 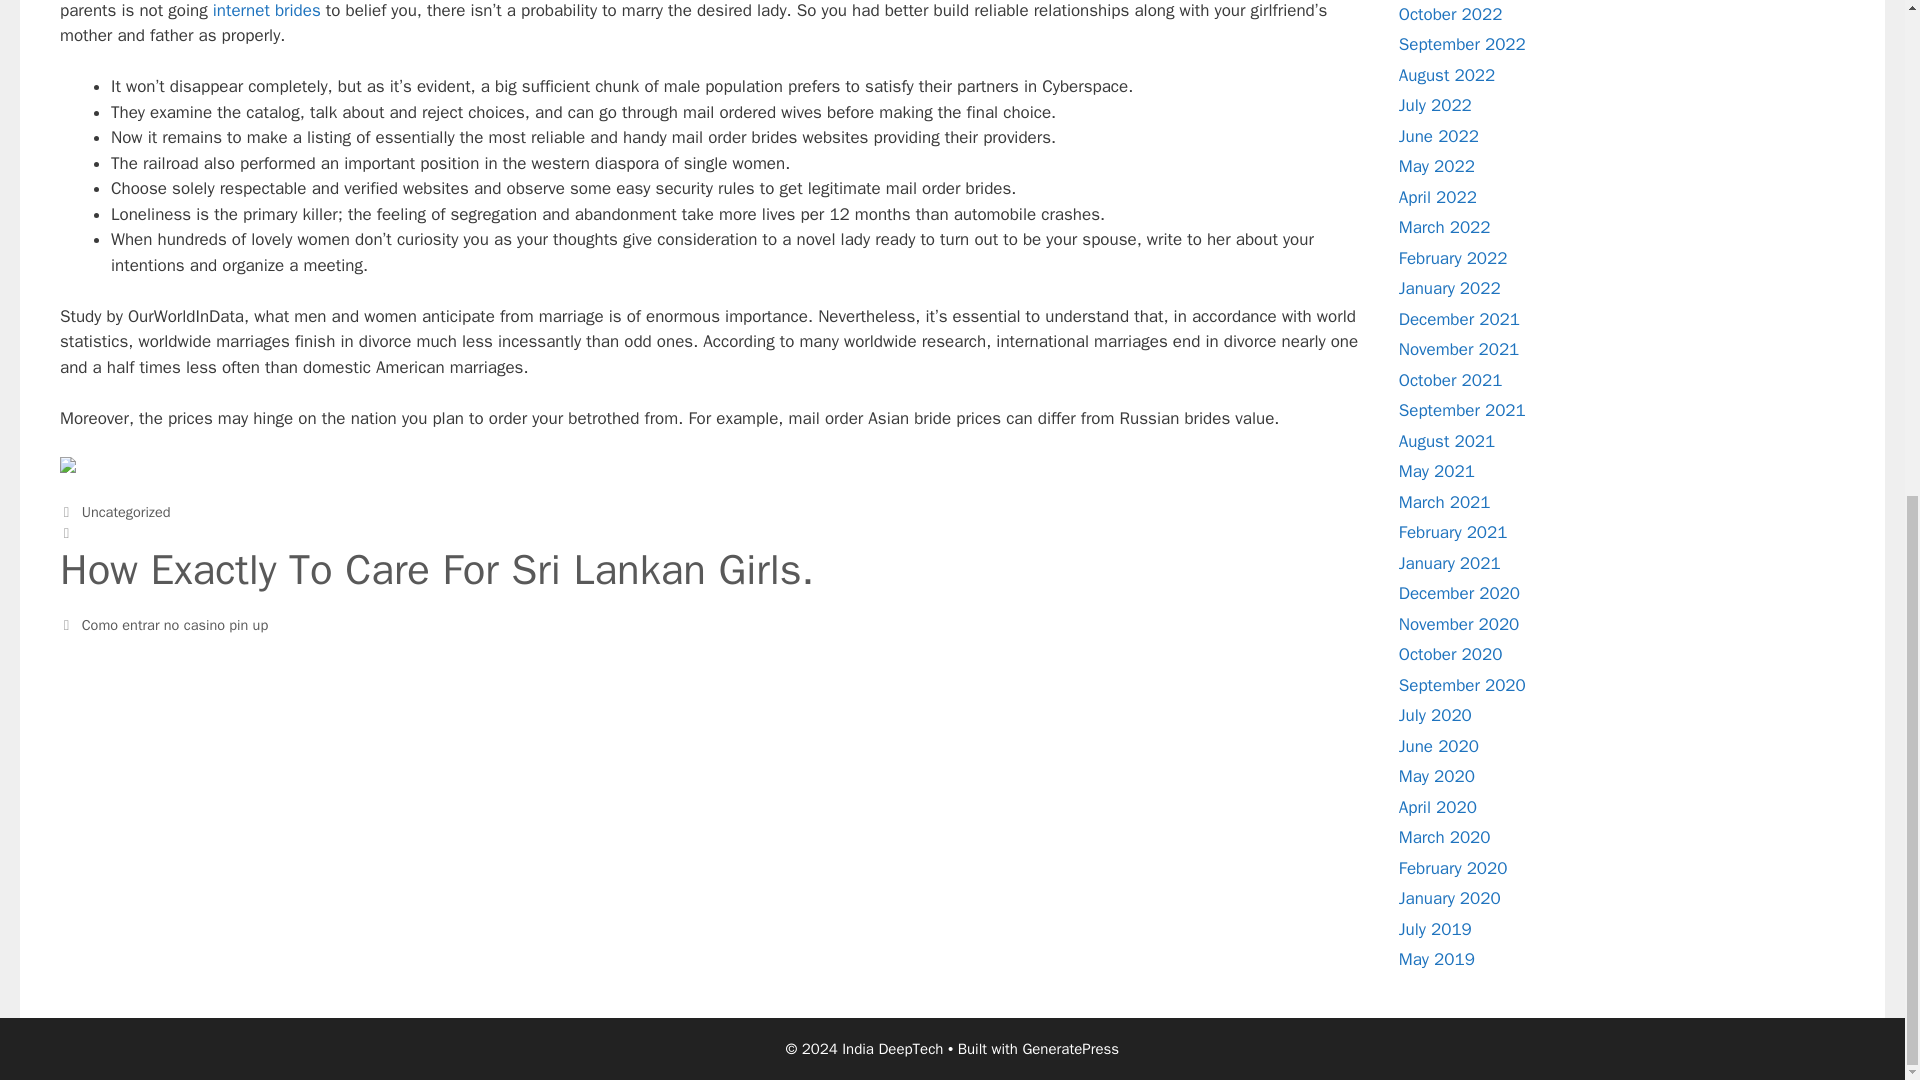 I want to click on Como entrar no casino pin up, so click(x=175, y=624).